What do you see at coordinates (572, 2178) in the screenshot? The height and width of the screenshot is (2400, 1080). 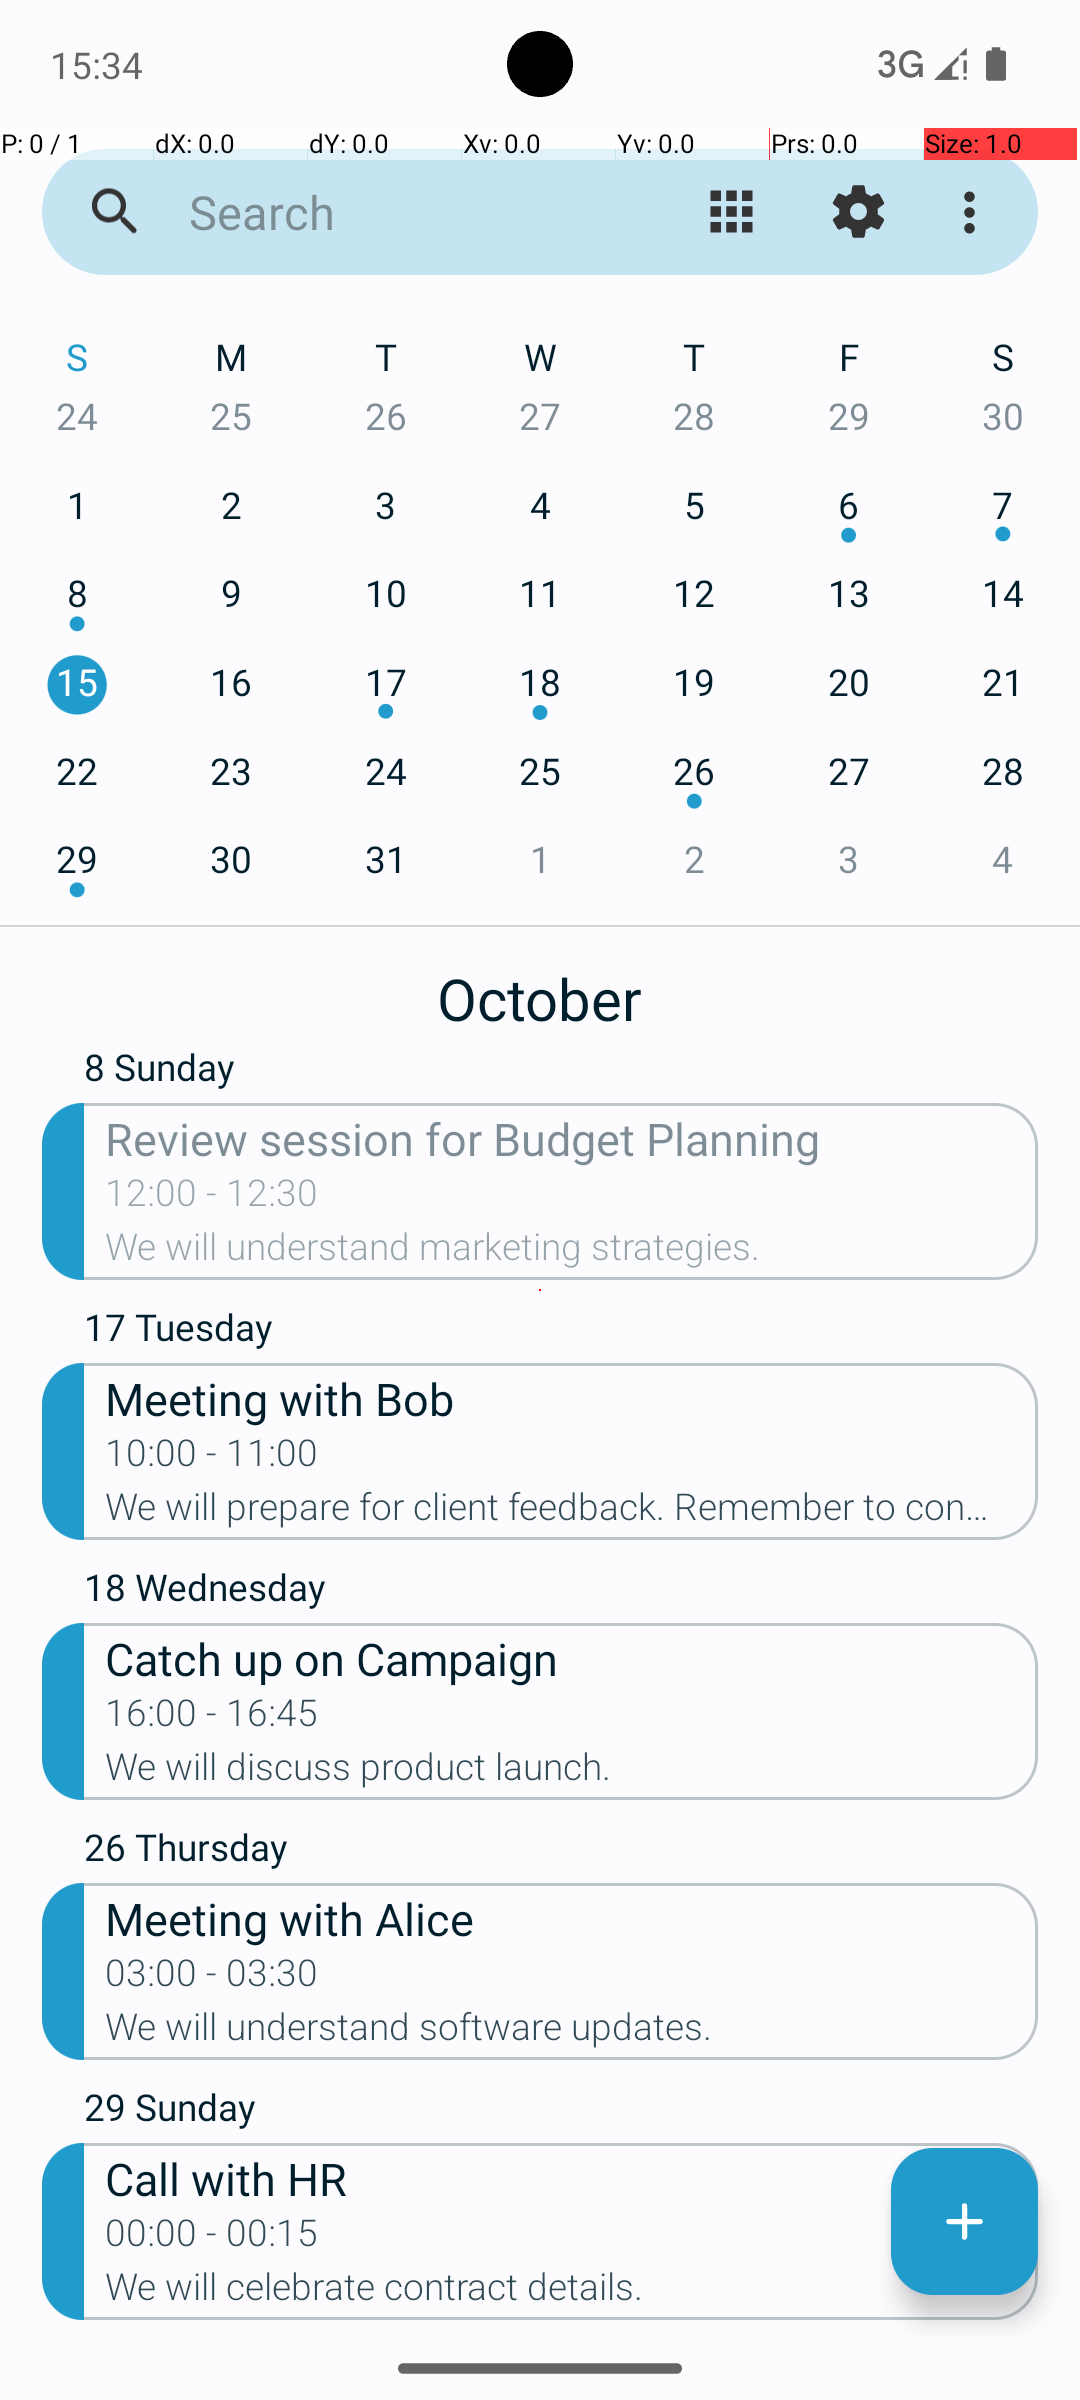 I see `Call with HR` at bounding box center [572, 2178].